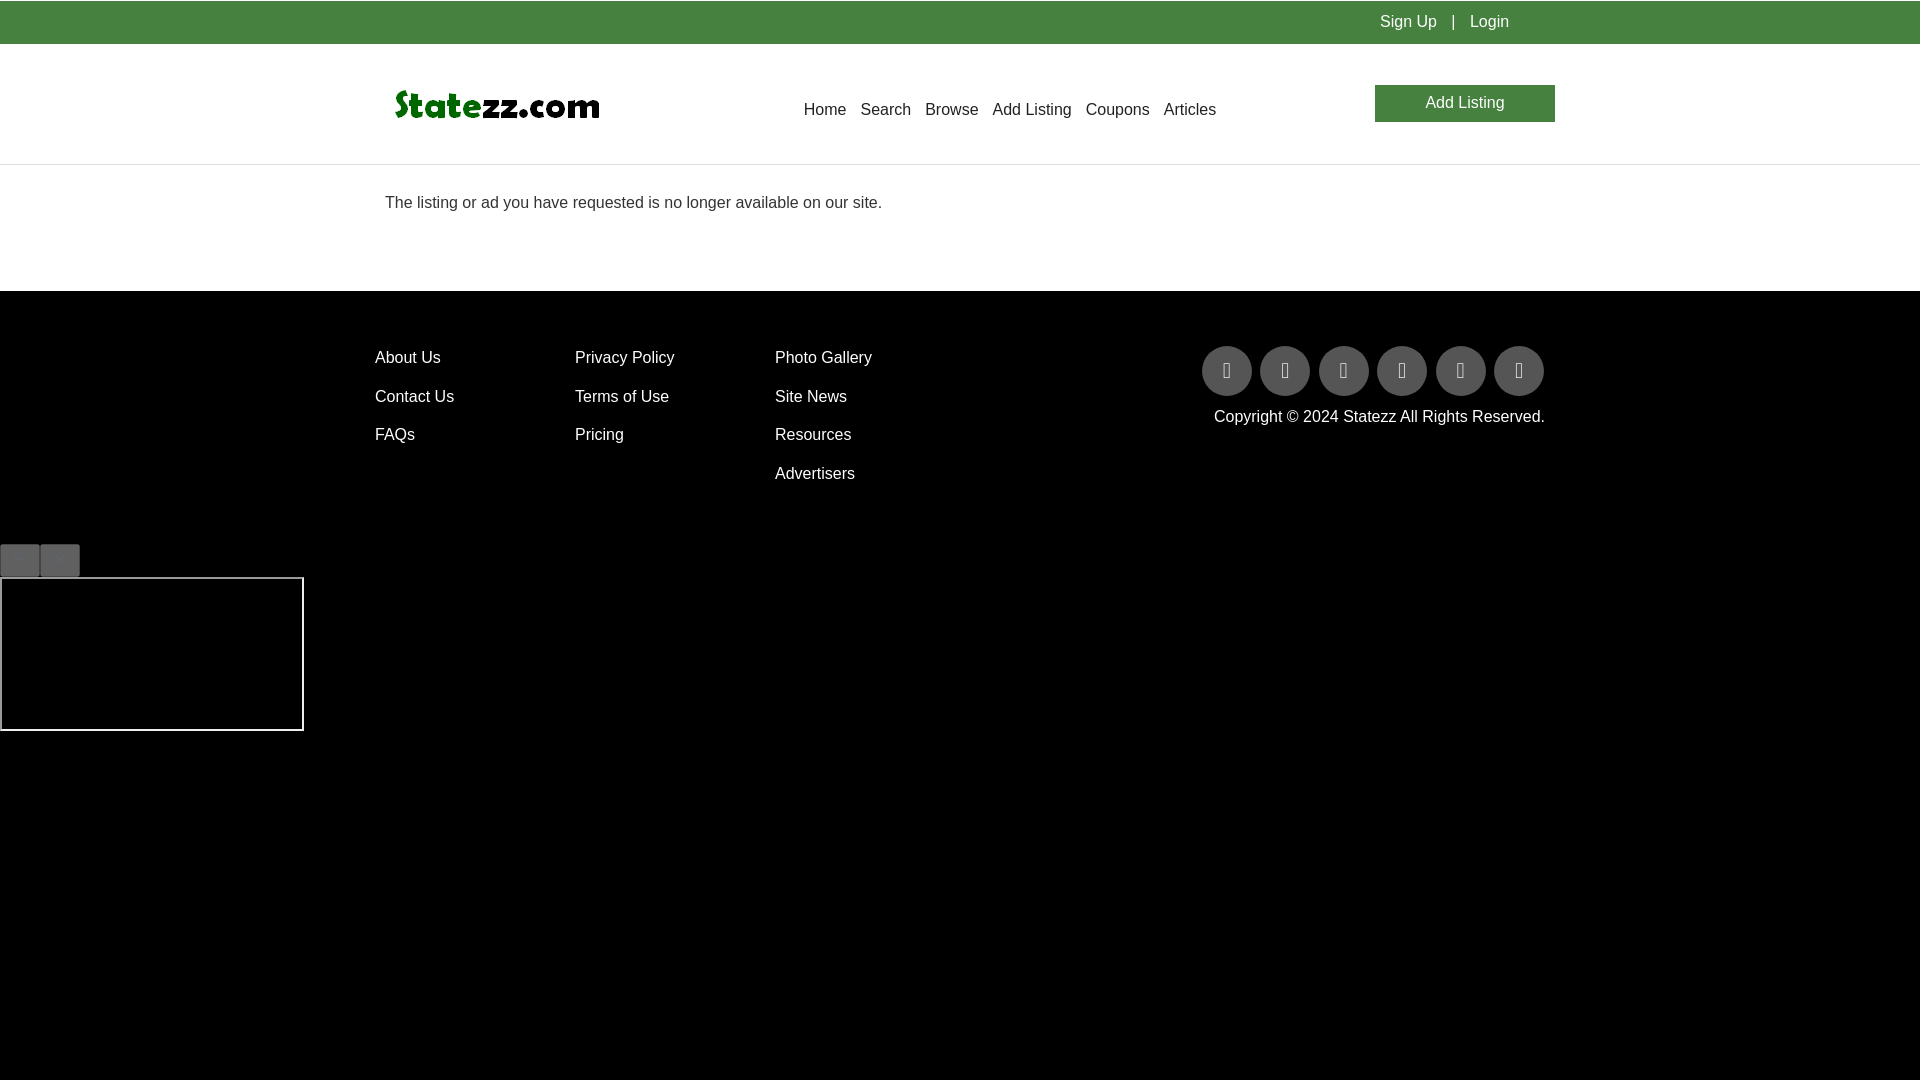  I want to click on Login, so click(1488, 21).